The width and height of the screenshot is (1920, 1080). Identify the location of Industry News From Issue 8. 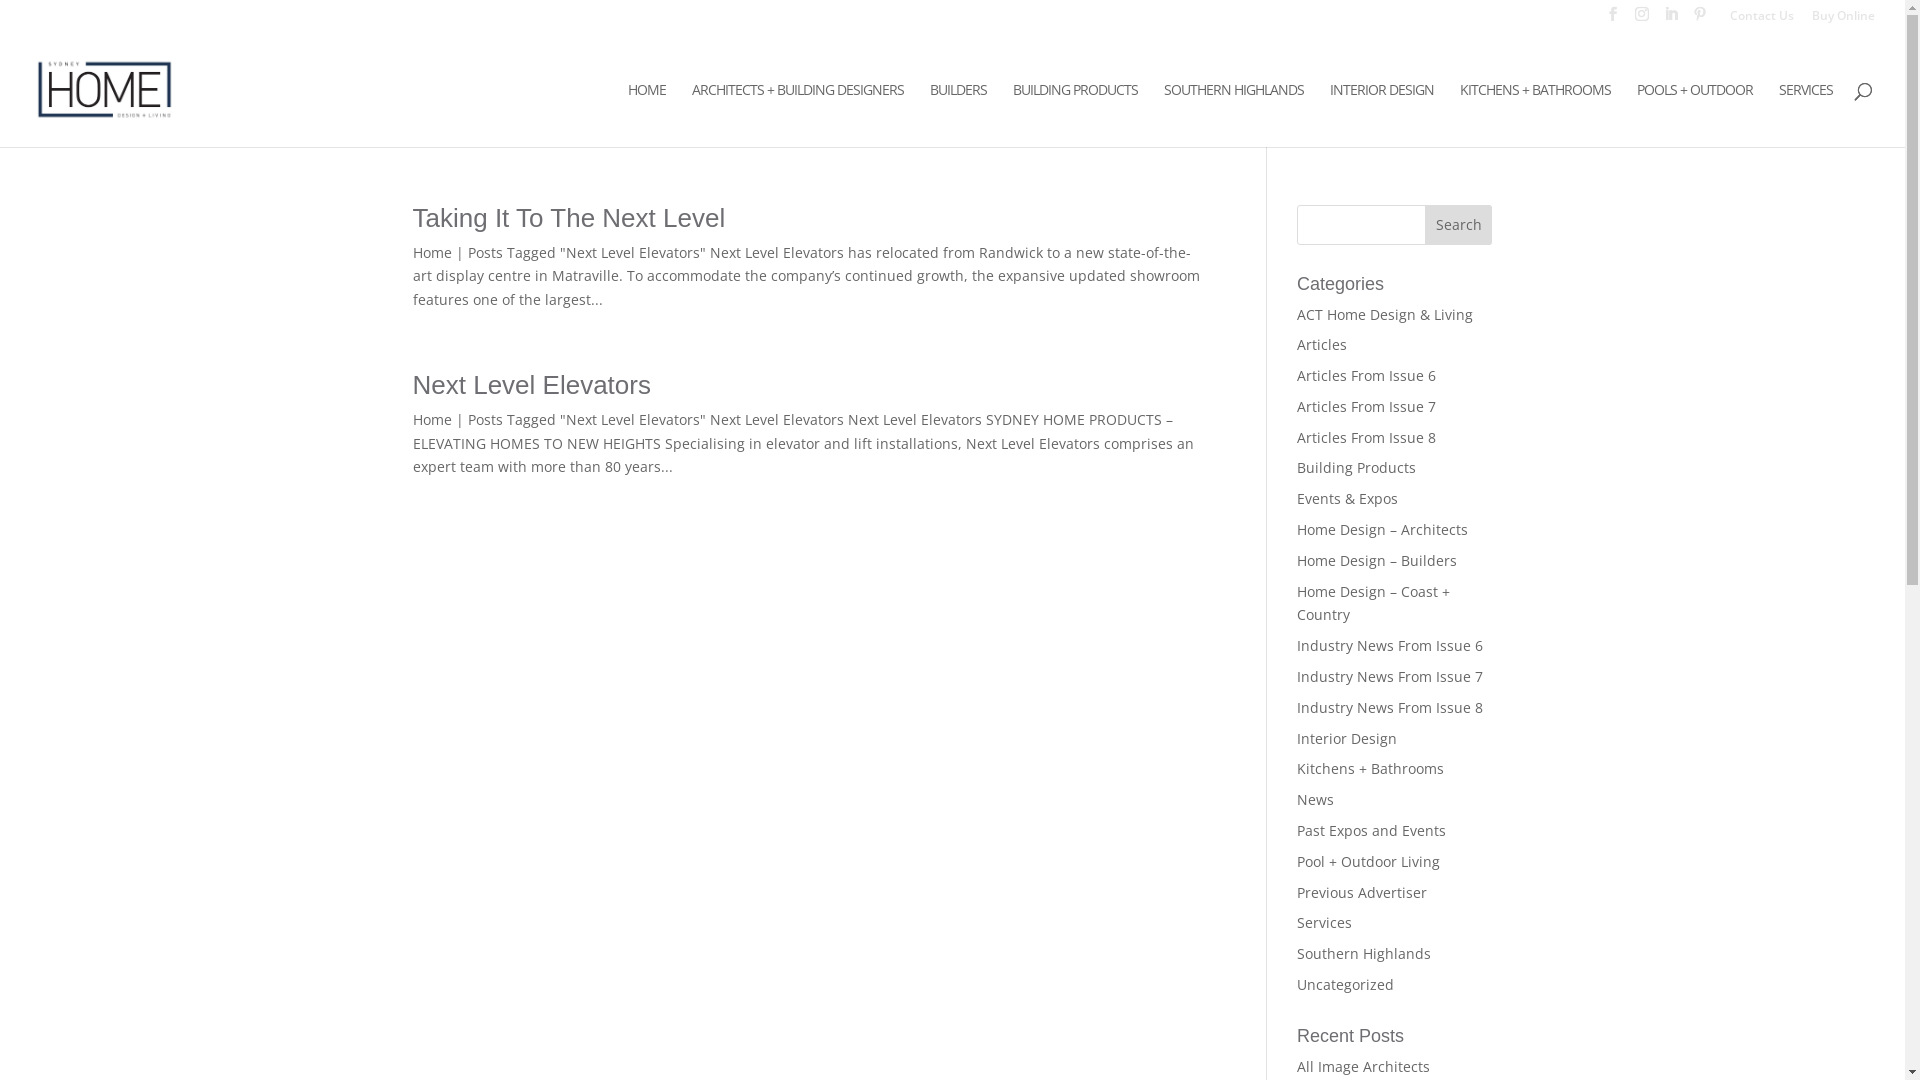
(1390, 708).